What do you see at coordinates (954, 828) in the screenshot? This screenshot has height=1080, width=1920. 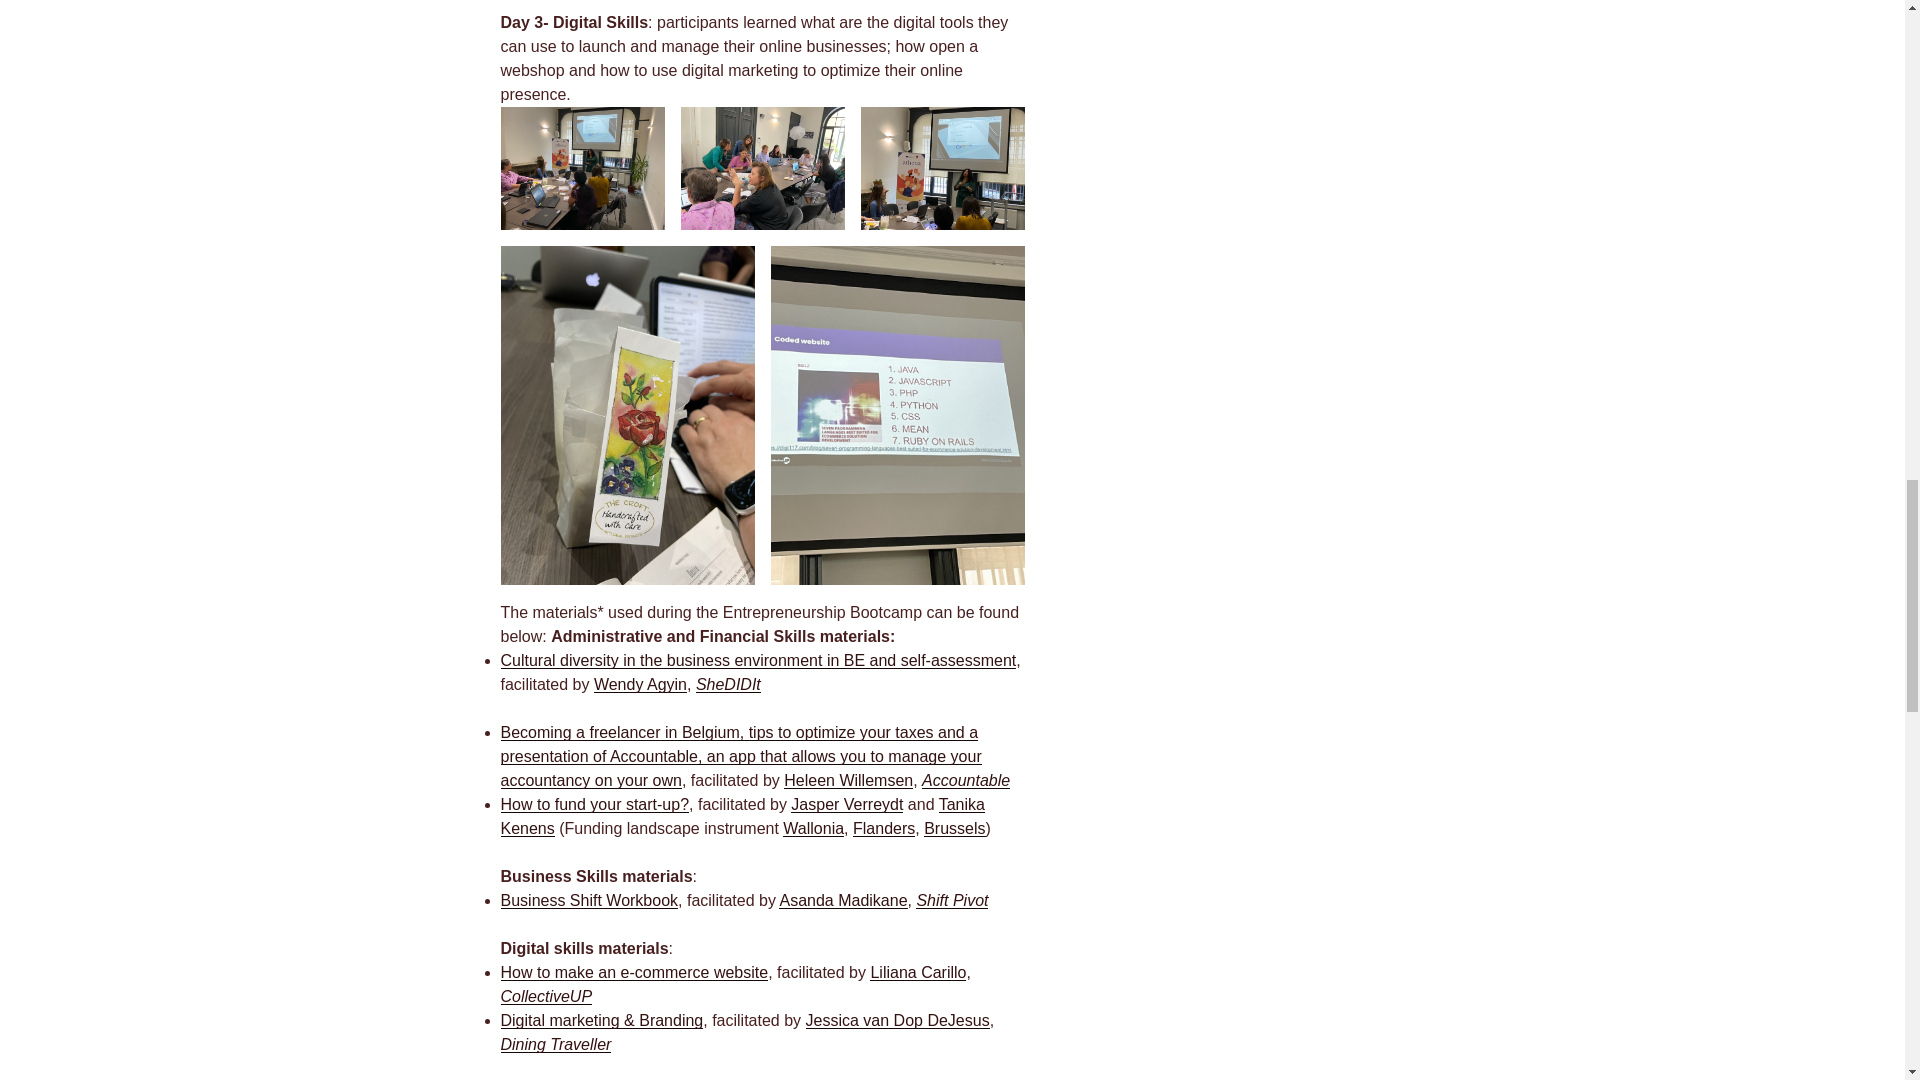 I see `Brussels` at bounding box center [954, 828].